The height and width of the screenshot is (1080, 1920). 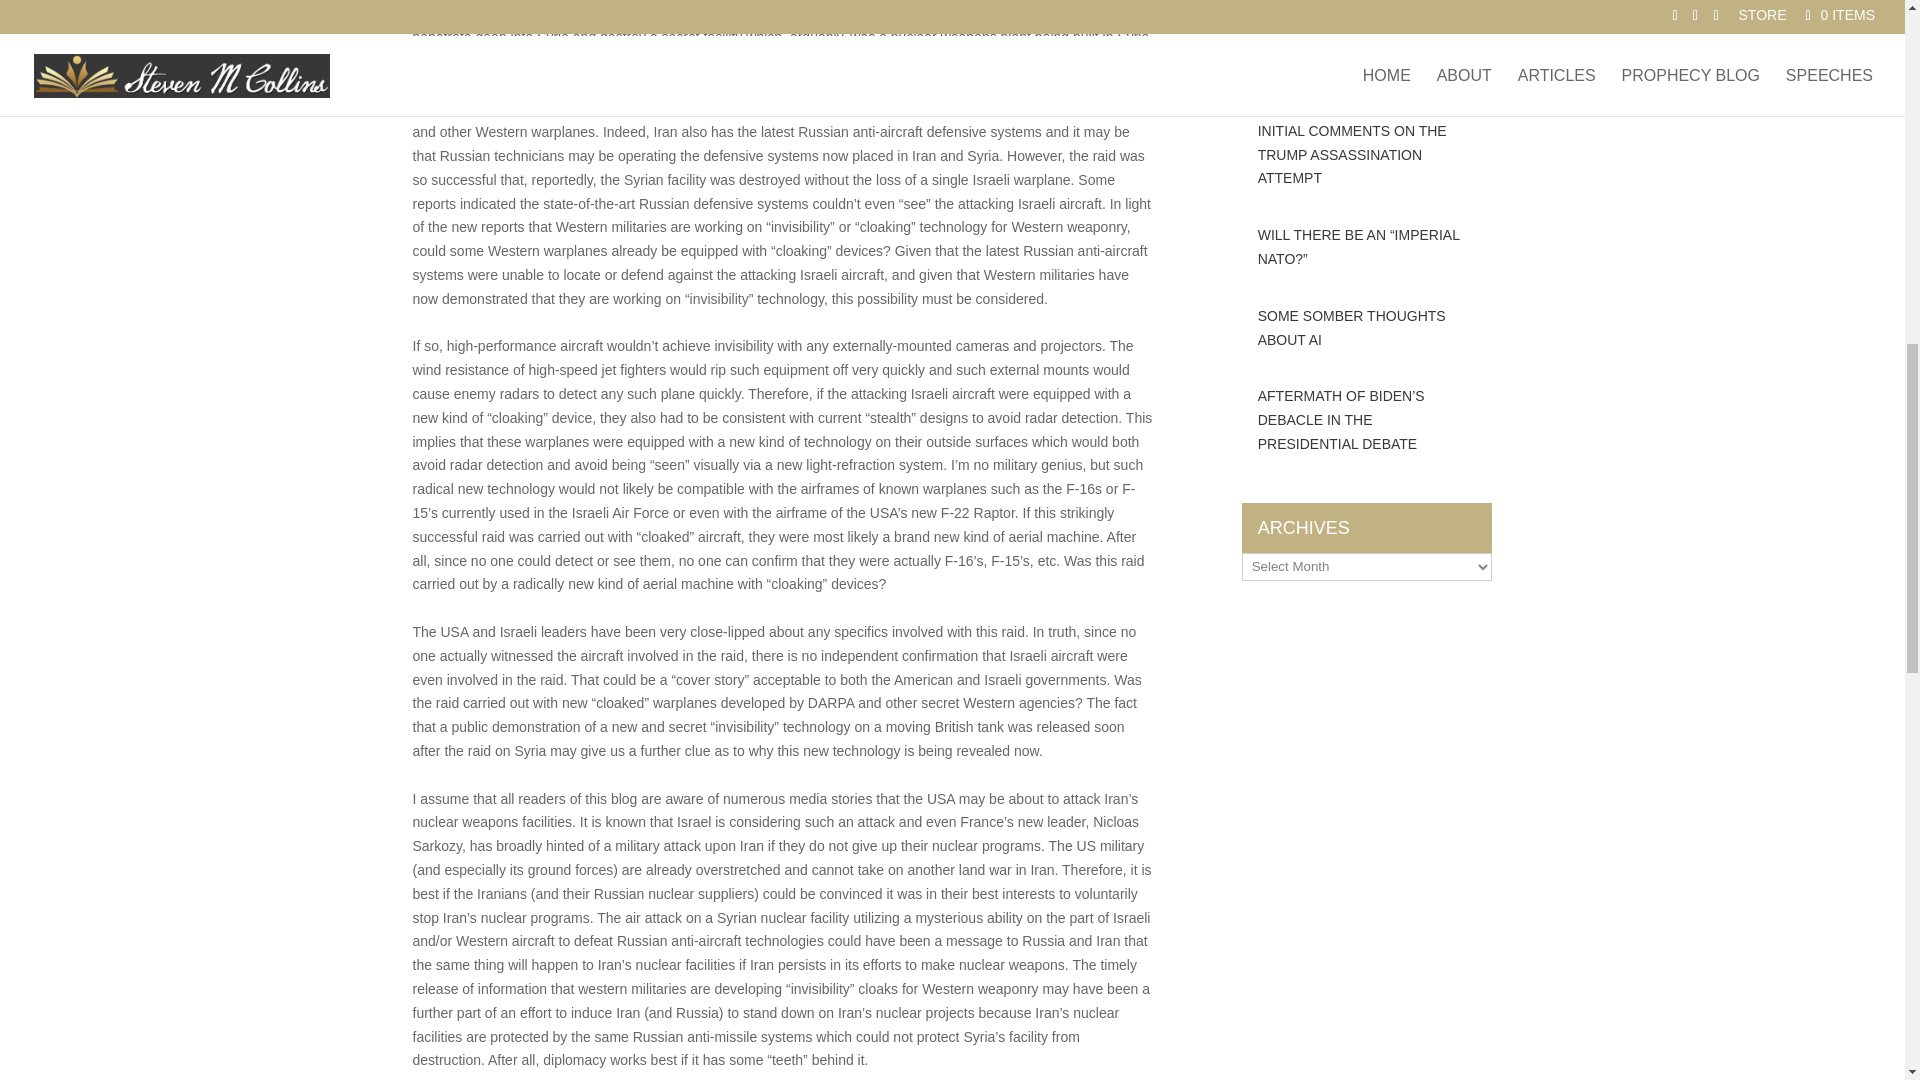 I want to click on INITIAL COMMENTS ON THE TRUMP ASSASSINATION ATTEMPT, so click(x=1368, y=155).